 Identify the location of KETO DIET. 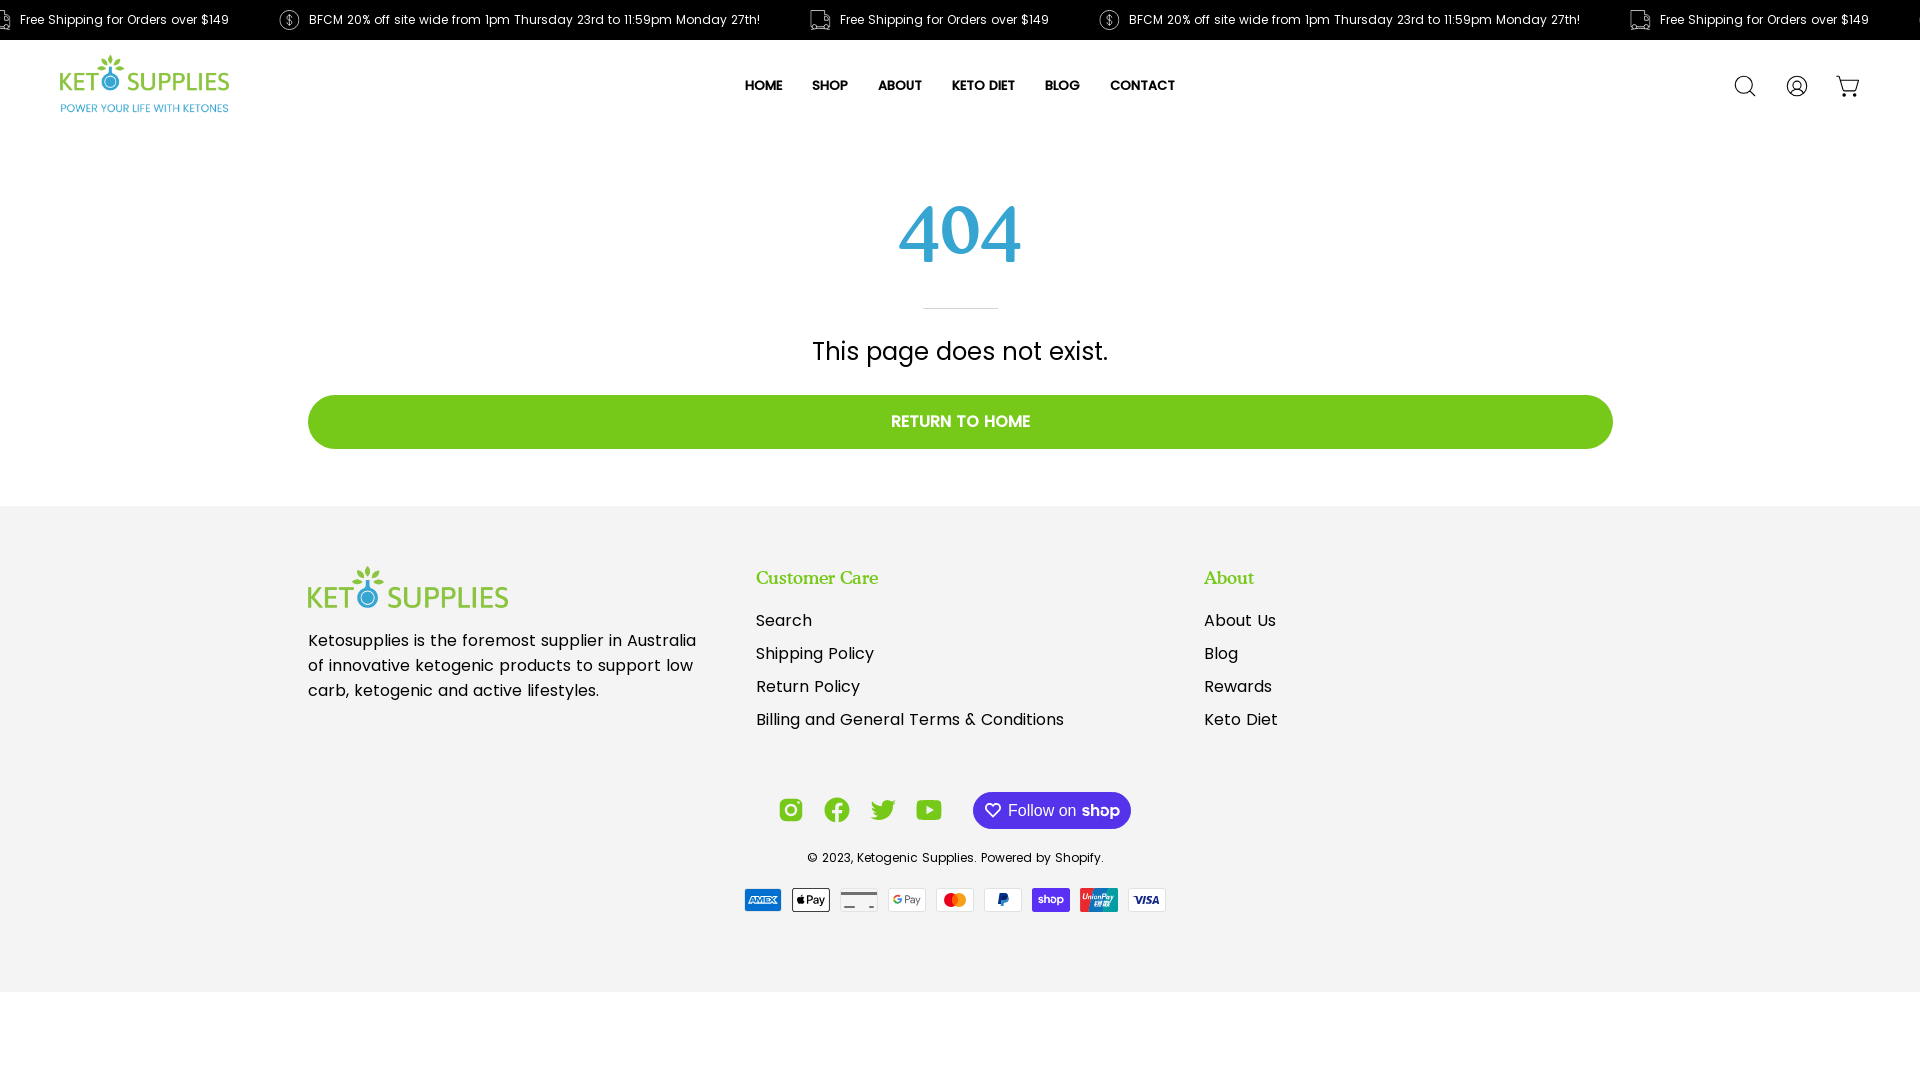
(984, 86).